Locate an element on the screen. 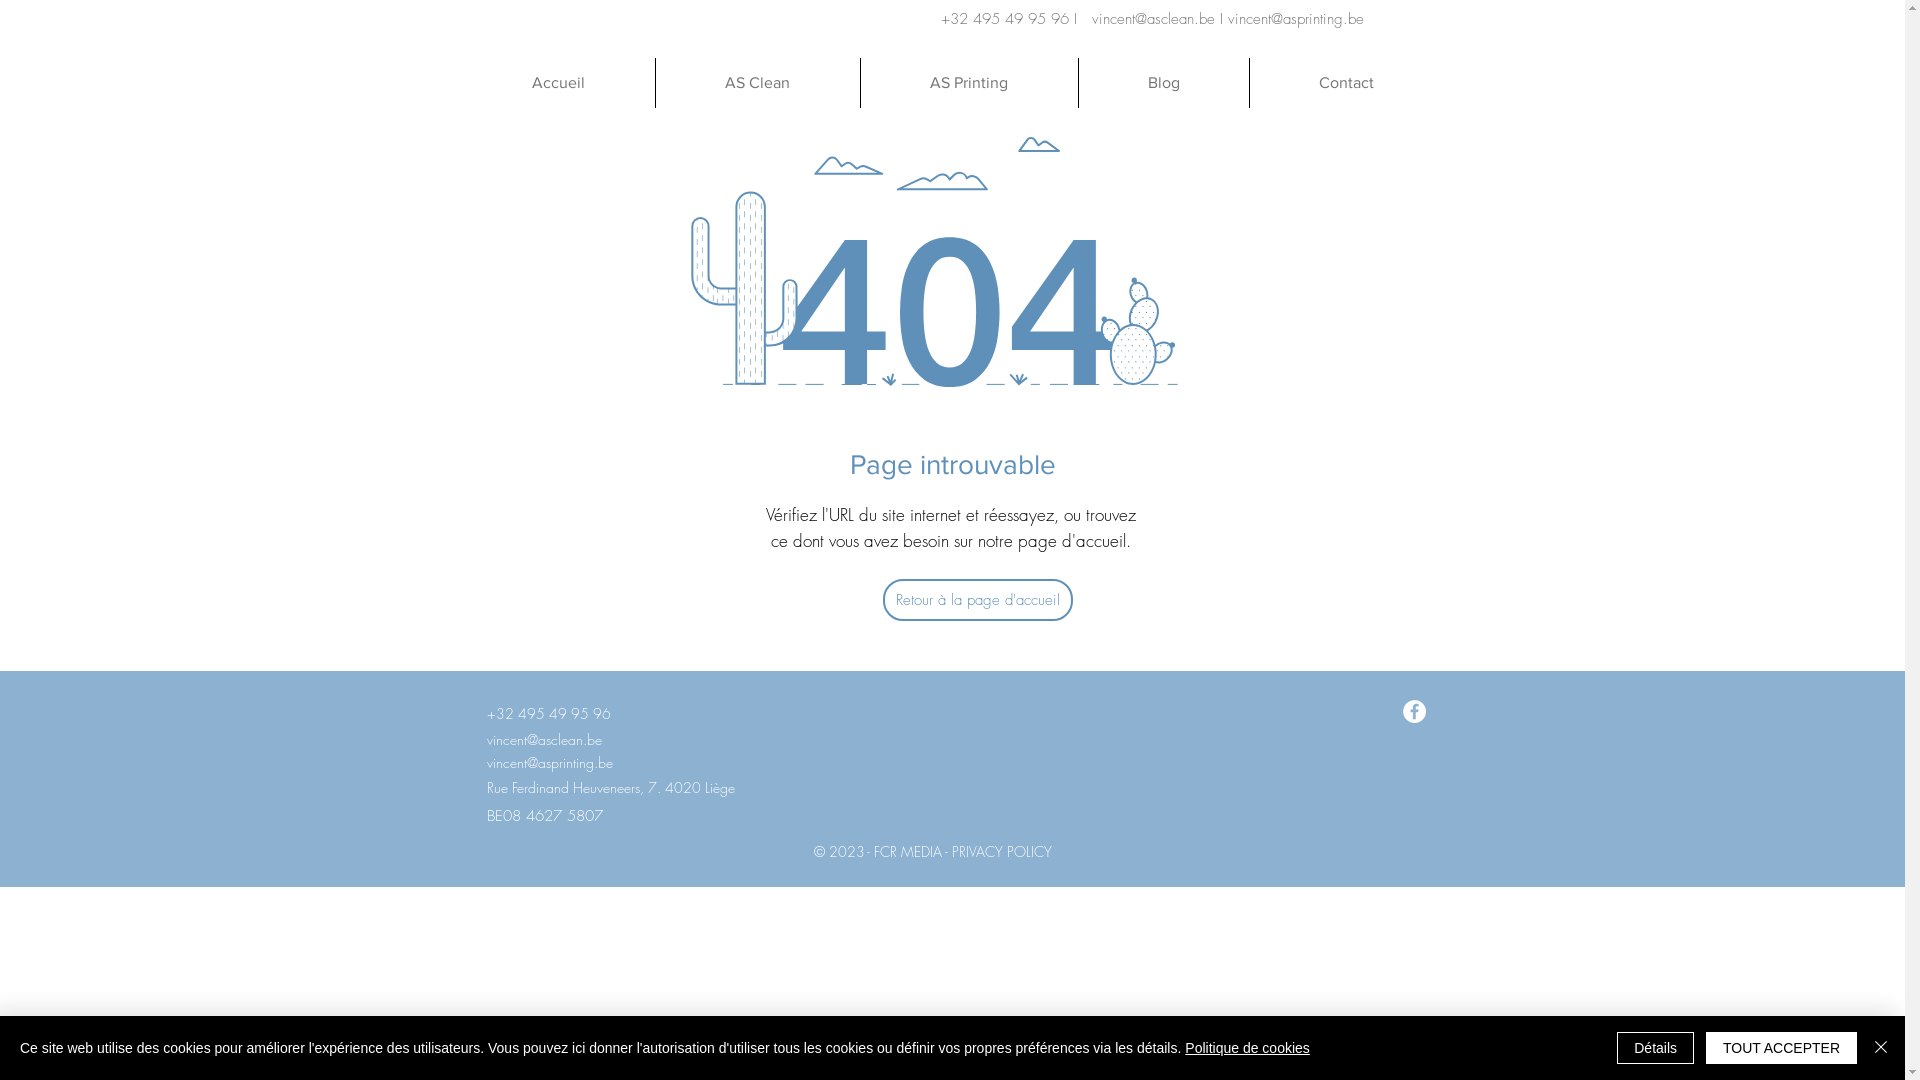 This screenshot has width=1920, height=1080. AS Clean is located at coordinates (756, 83).